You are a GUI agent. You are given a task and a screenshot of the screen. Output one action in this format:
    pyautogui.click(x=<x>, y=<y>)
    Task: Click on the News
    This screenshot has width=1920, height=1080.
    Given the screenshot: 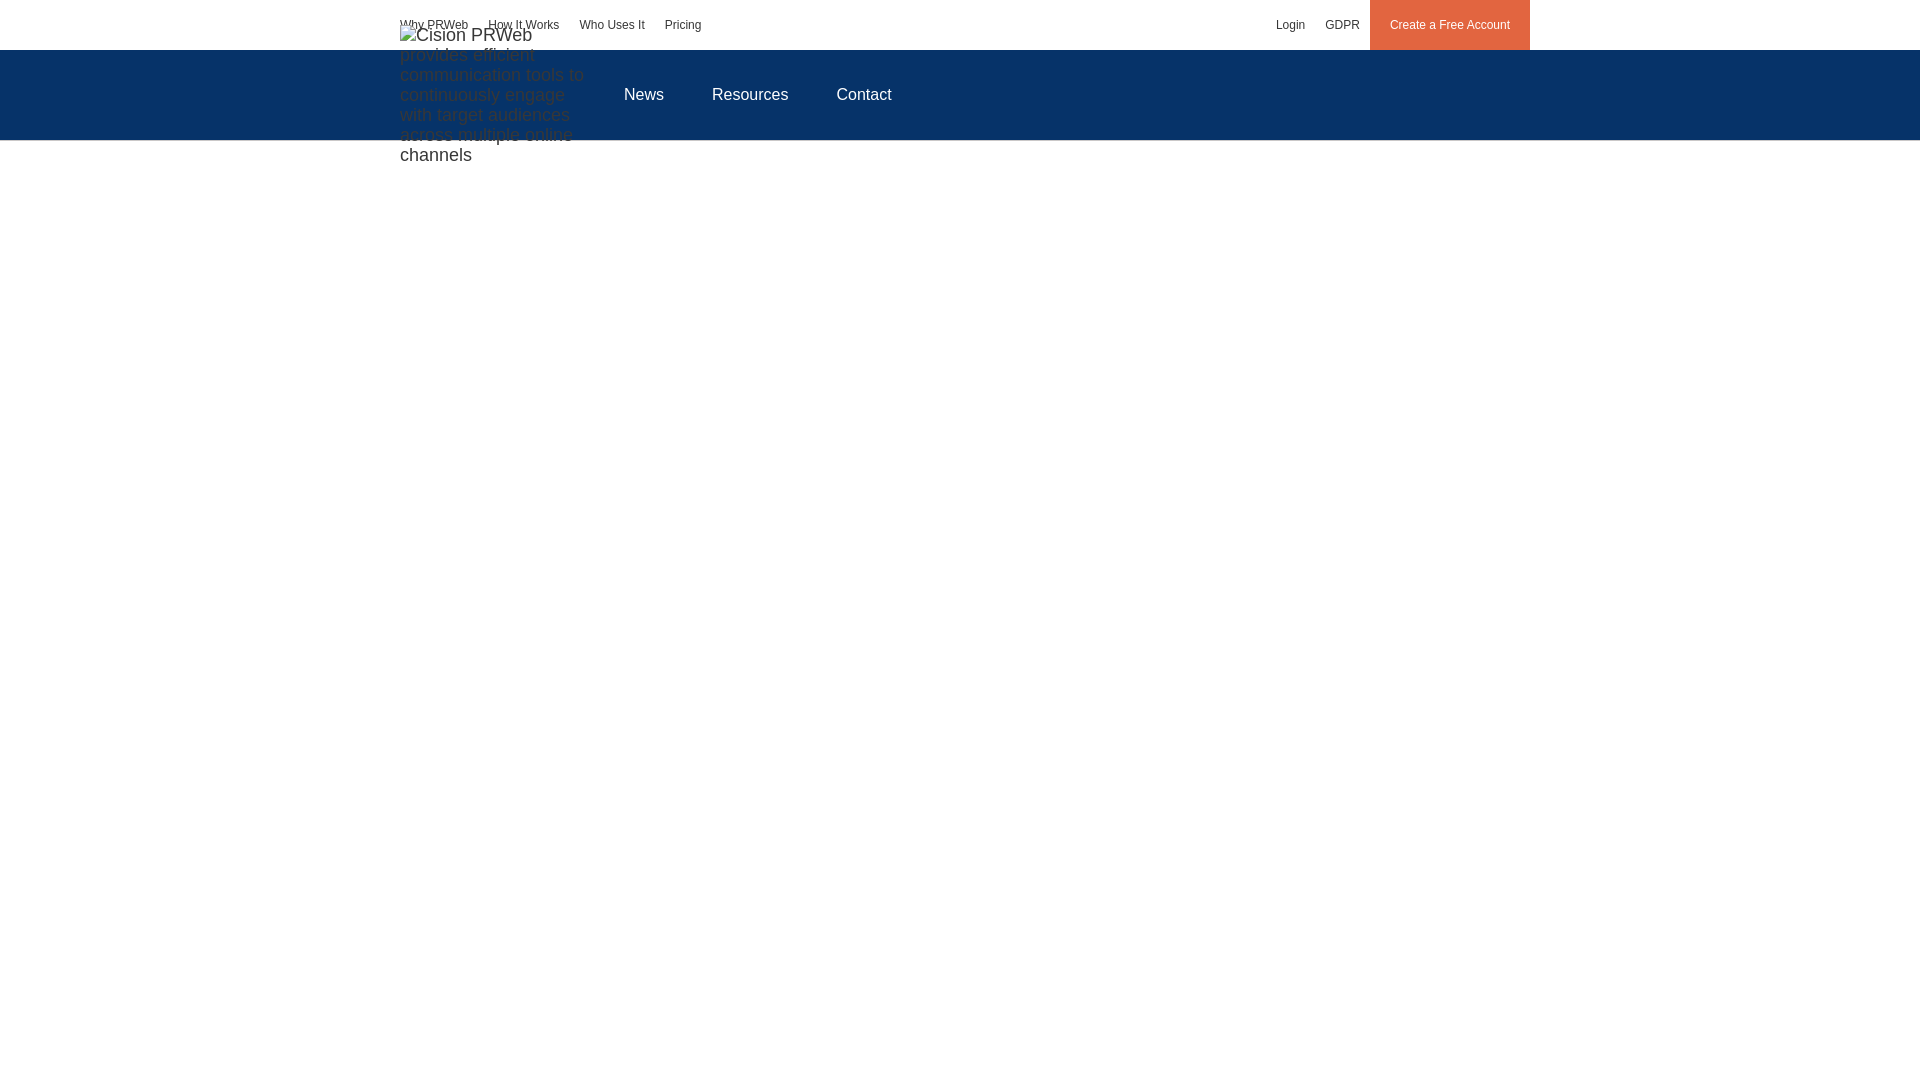 What is the action you would take?
    pyautogui.click(x=643, y=94)
    